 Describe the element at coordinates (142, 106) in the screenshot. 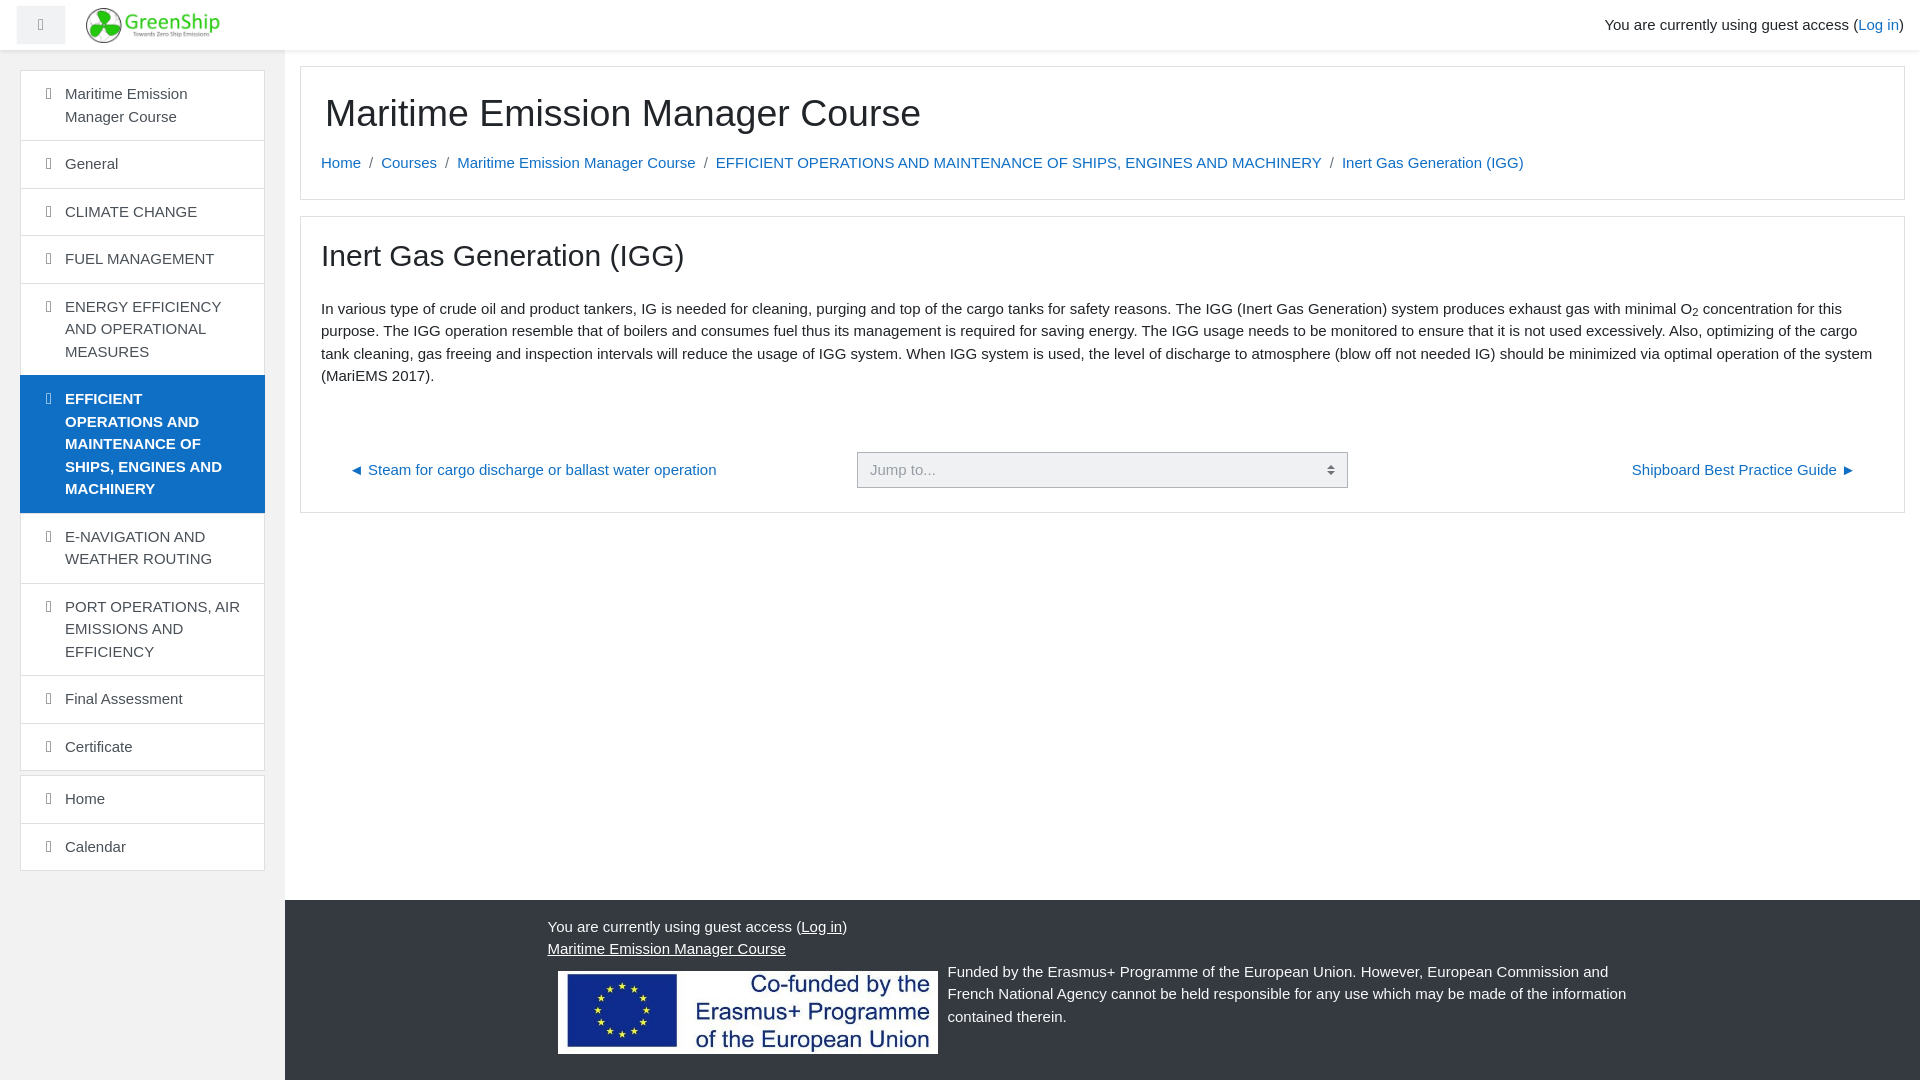

I see `Maritime Emission Manager Course` at that location.